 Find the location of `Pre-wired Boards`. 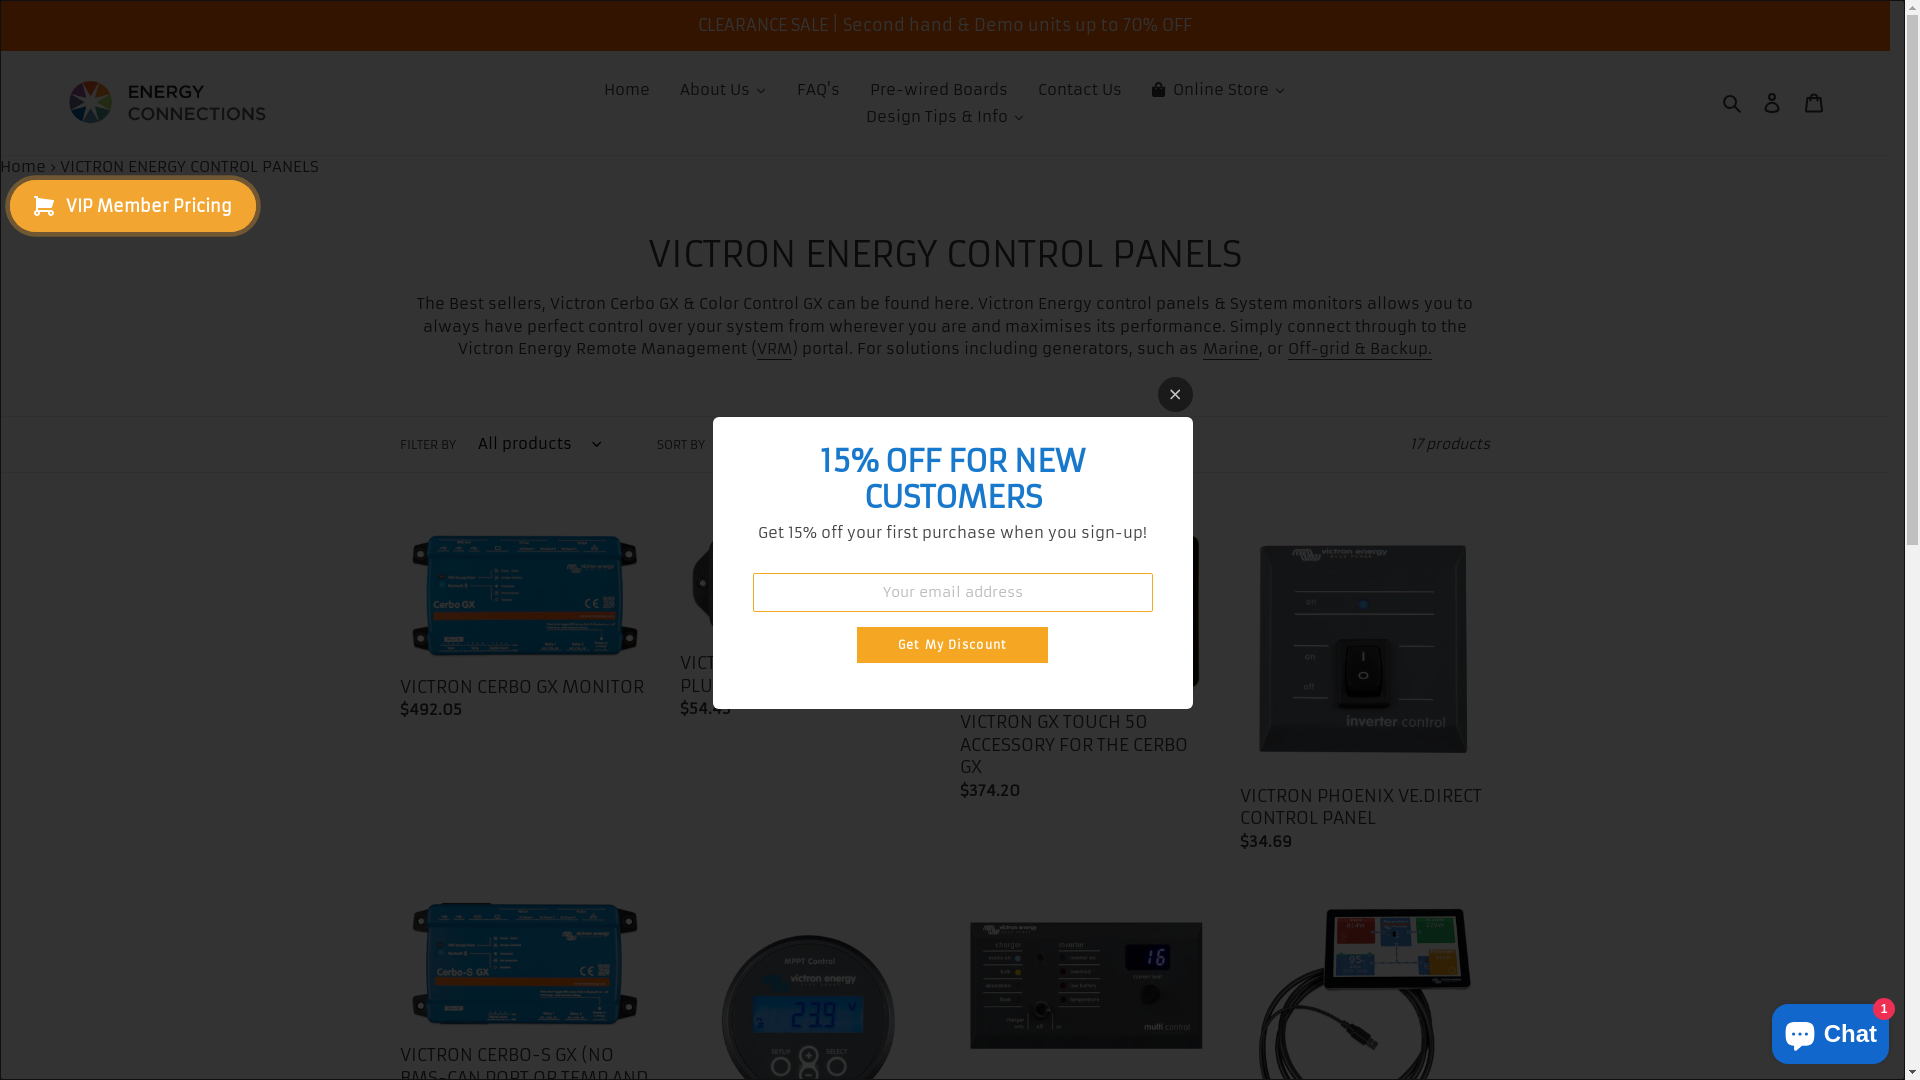

Pre-wired Boards is located at coordinates (939, 90).